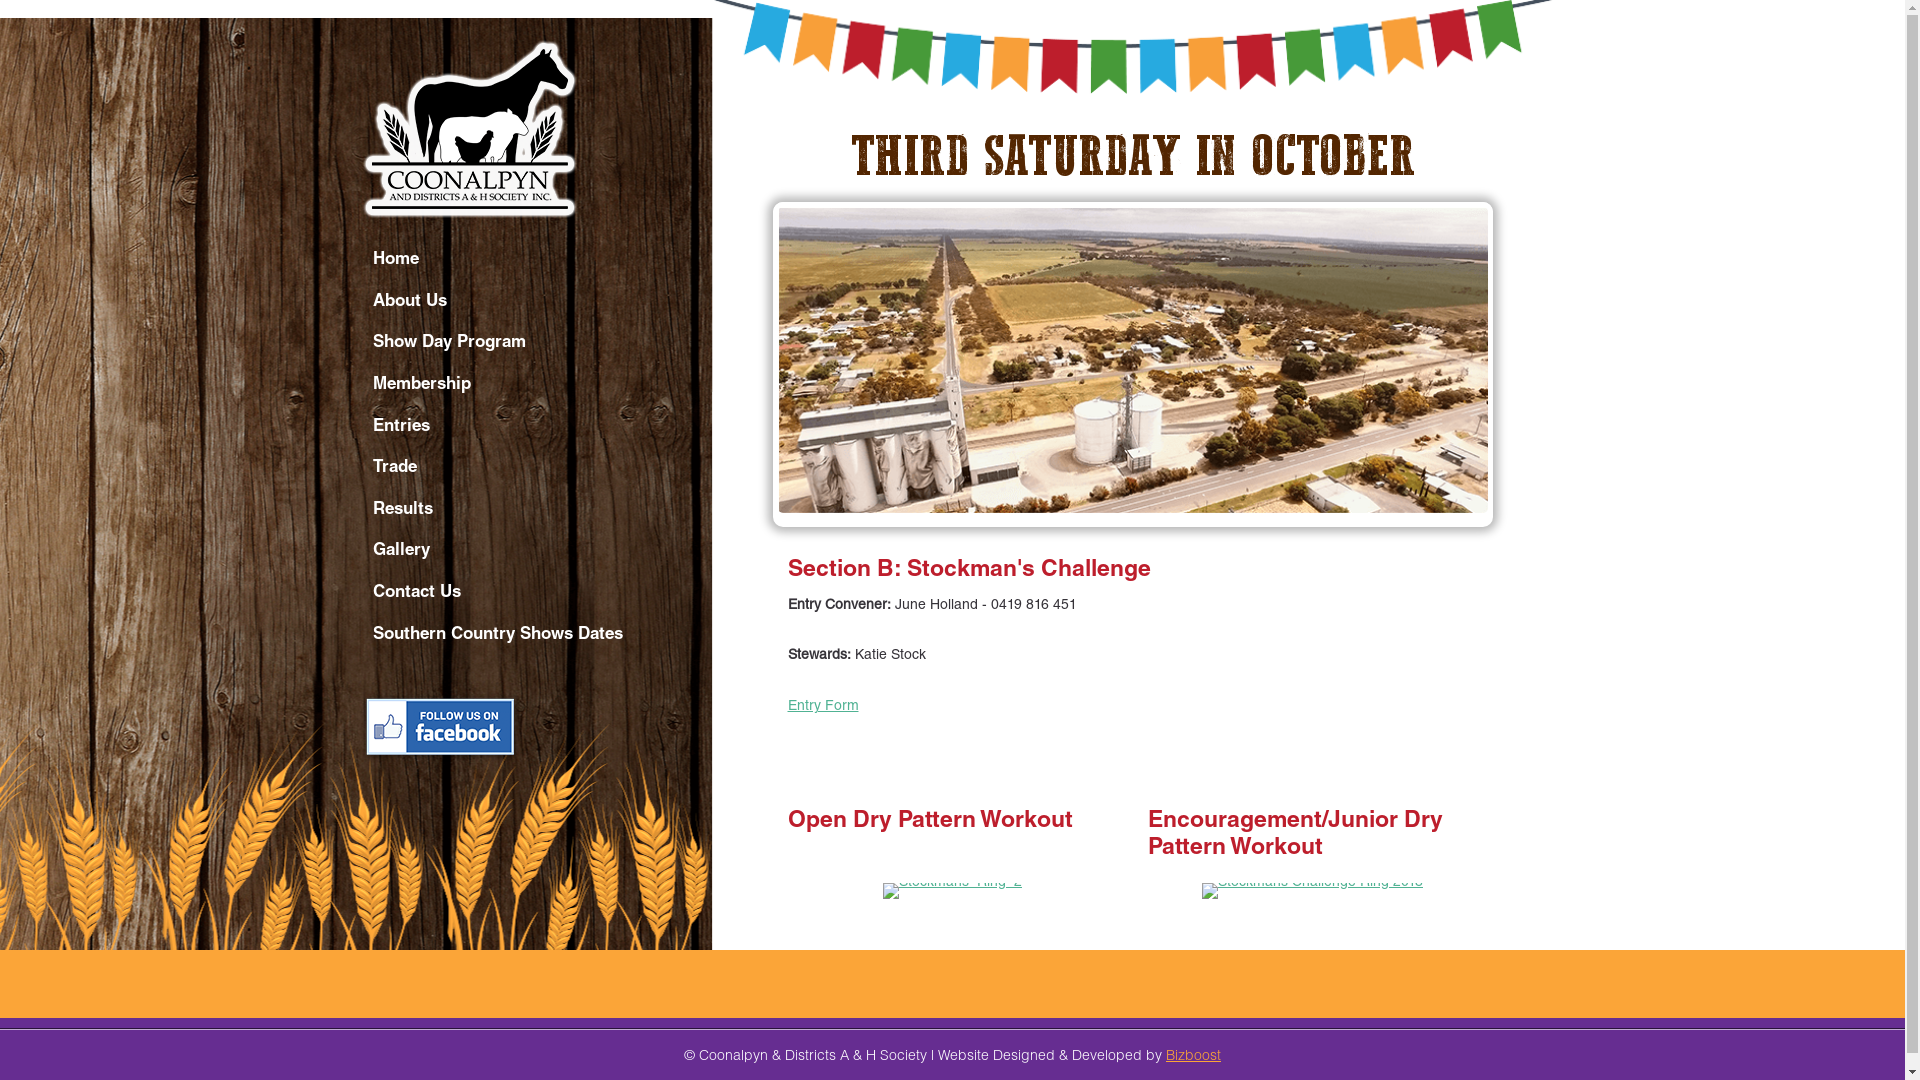  Describe the element at coordinates (537, 594) in the screenshot. I see `Contact Us` at that location.